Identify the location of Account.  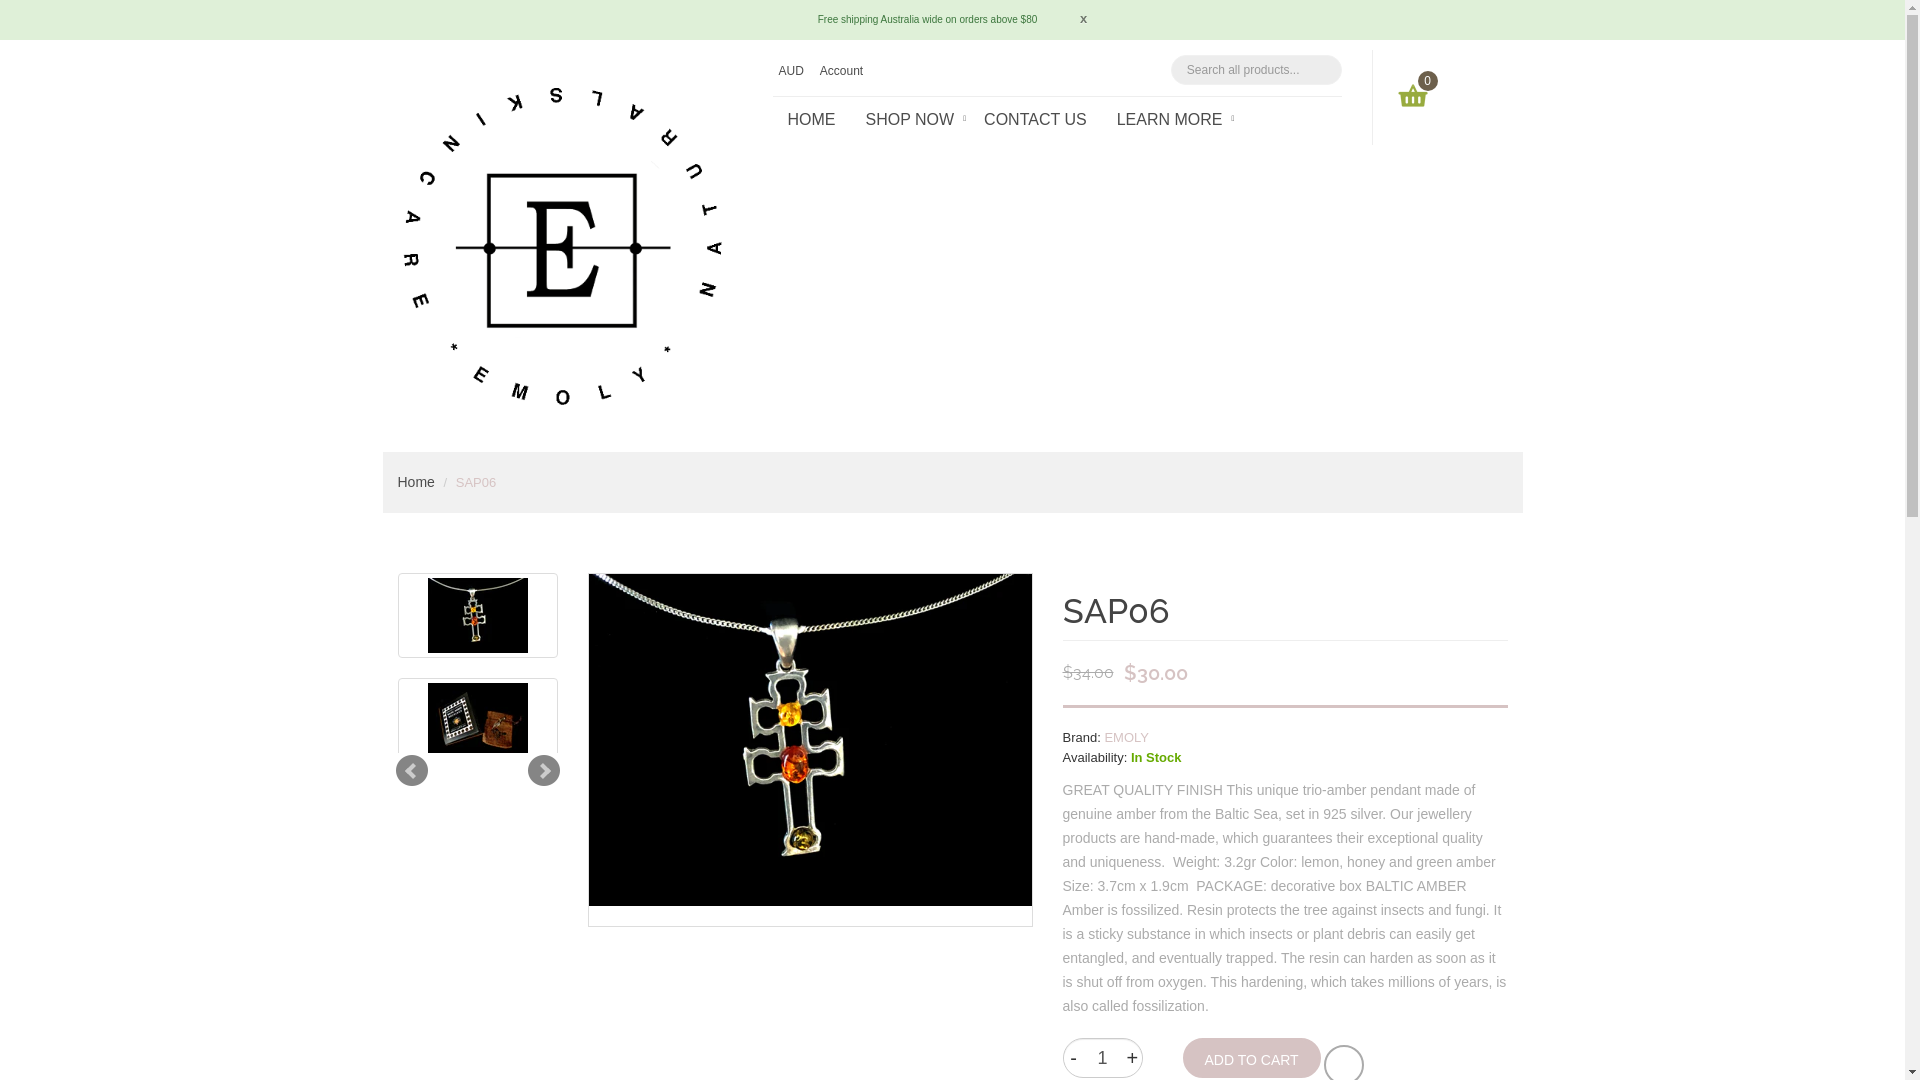
(844, 72).